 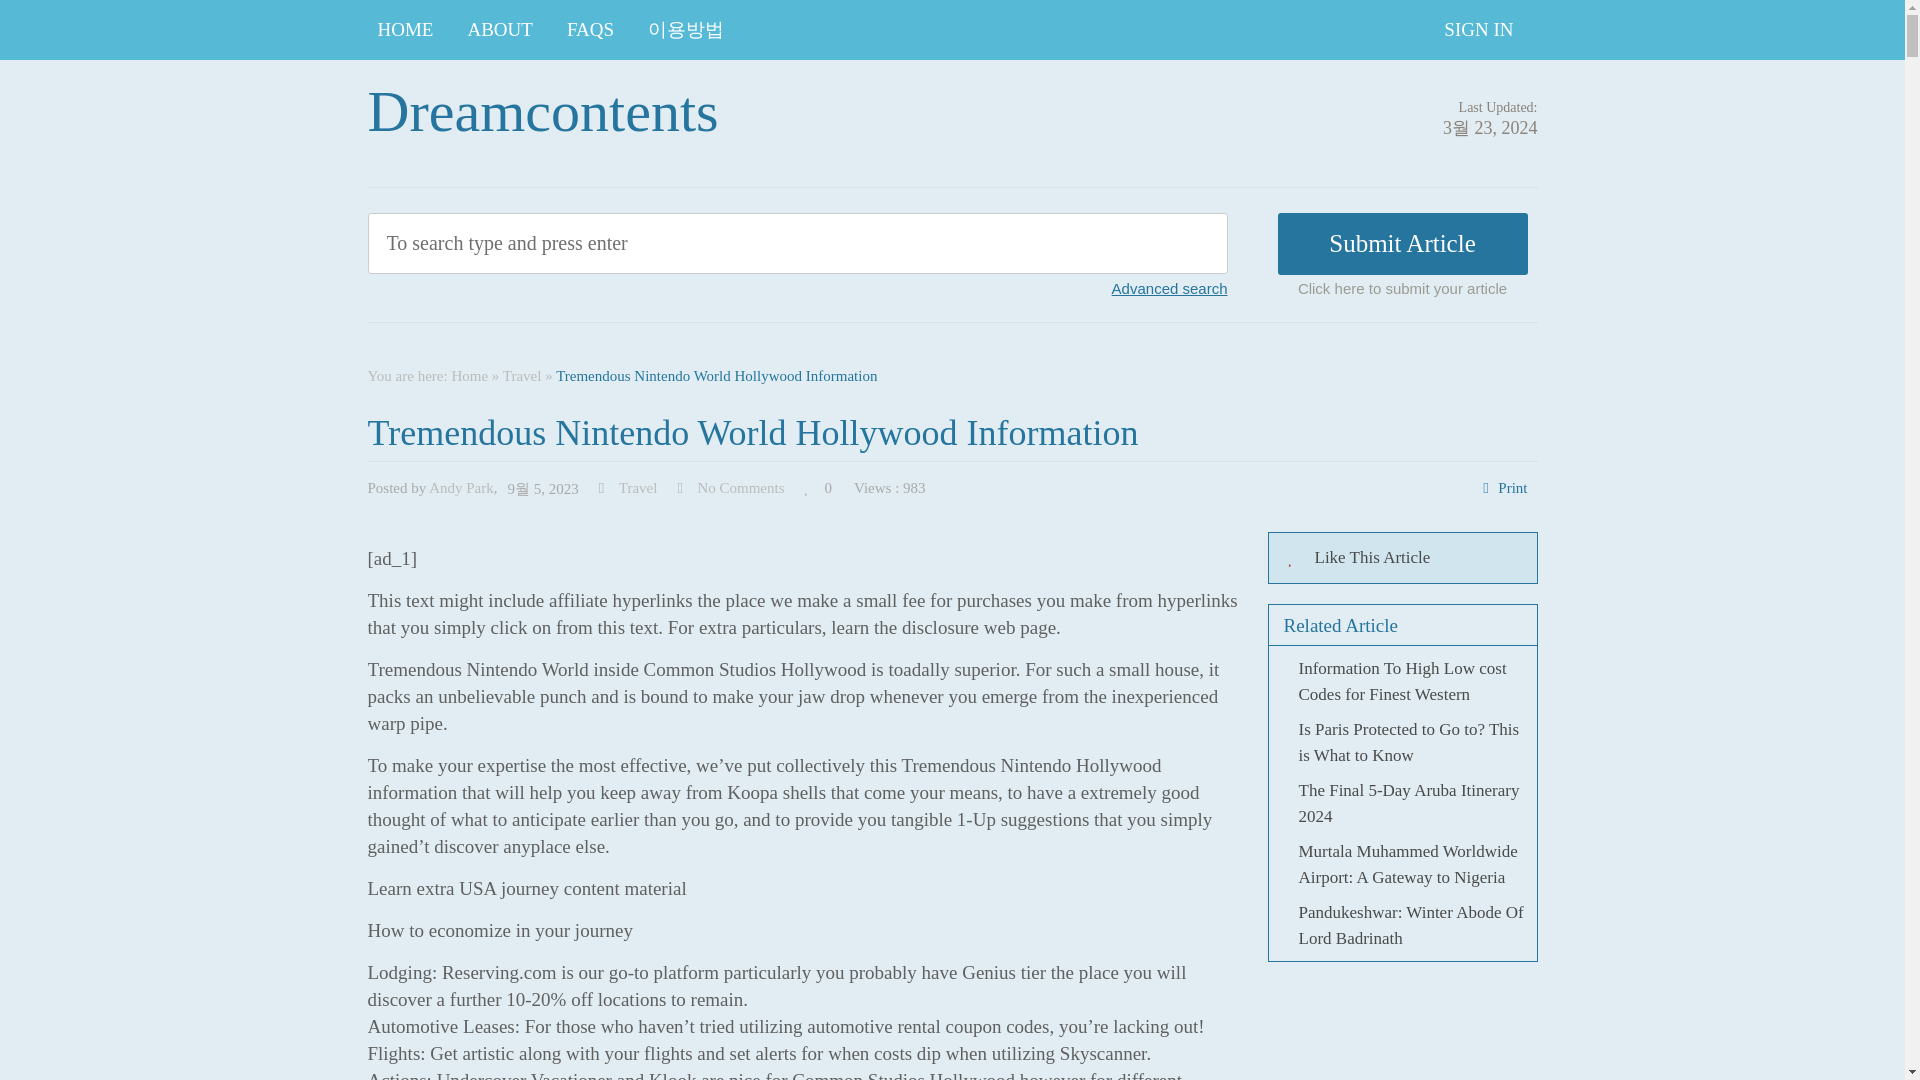 I want to click on Home, so click(x=469, y=376).